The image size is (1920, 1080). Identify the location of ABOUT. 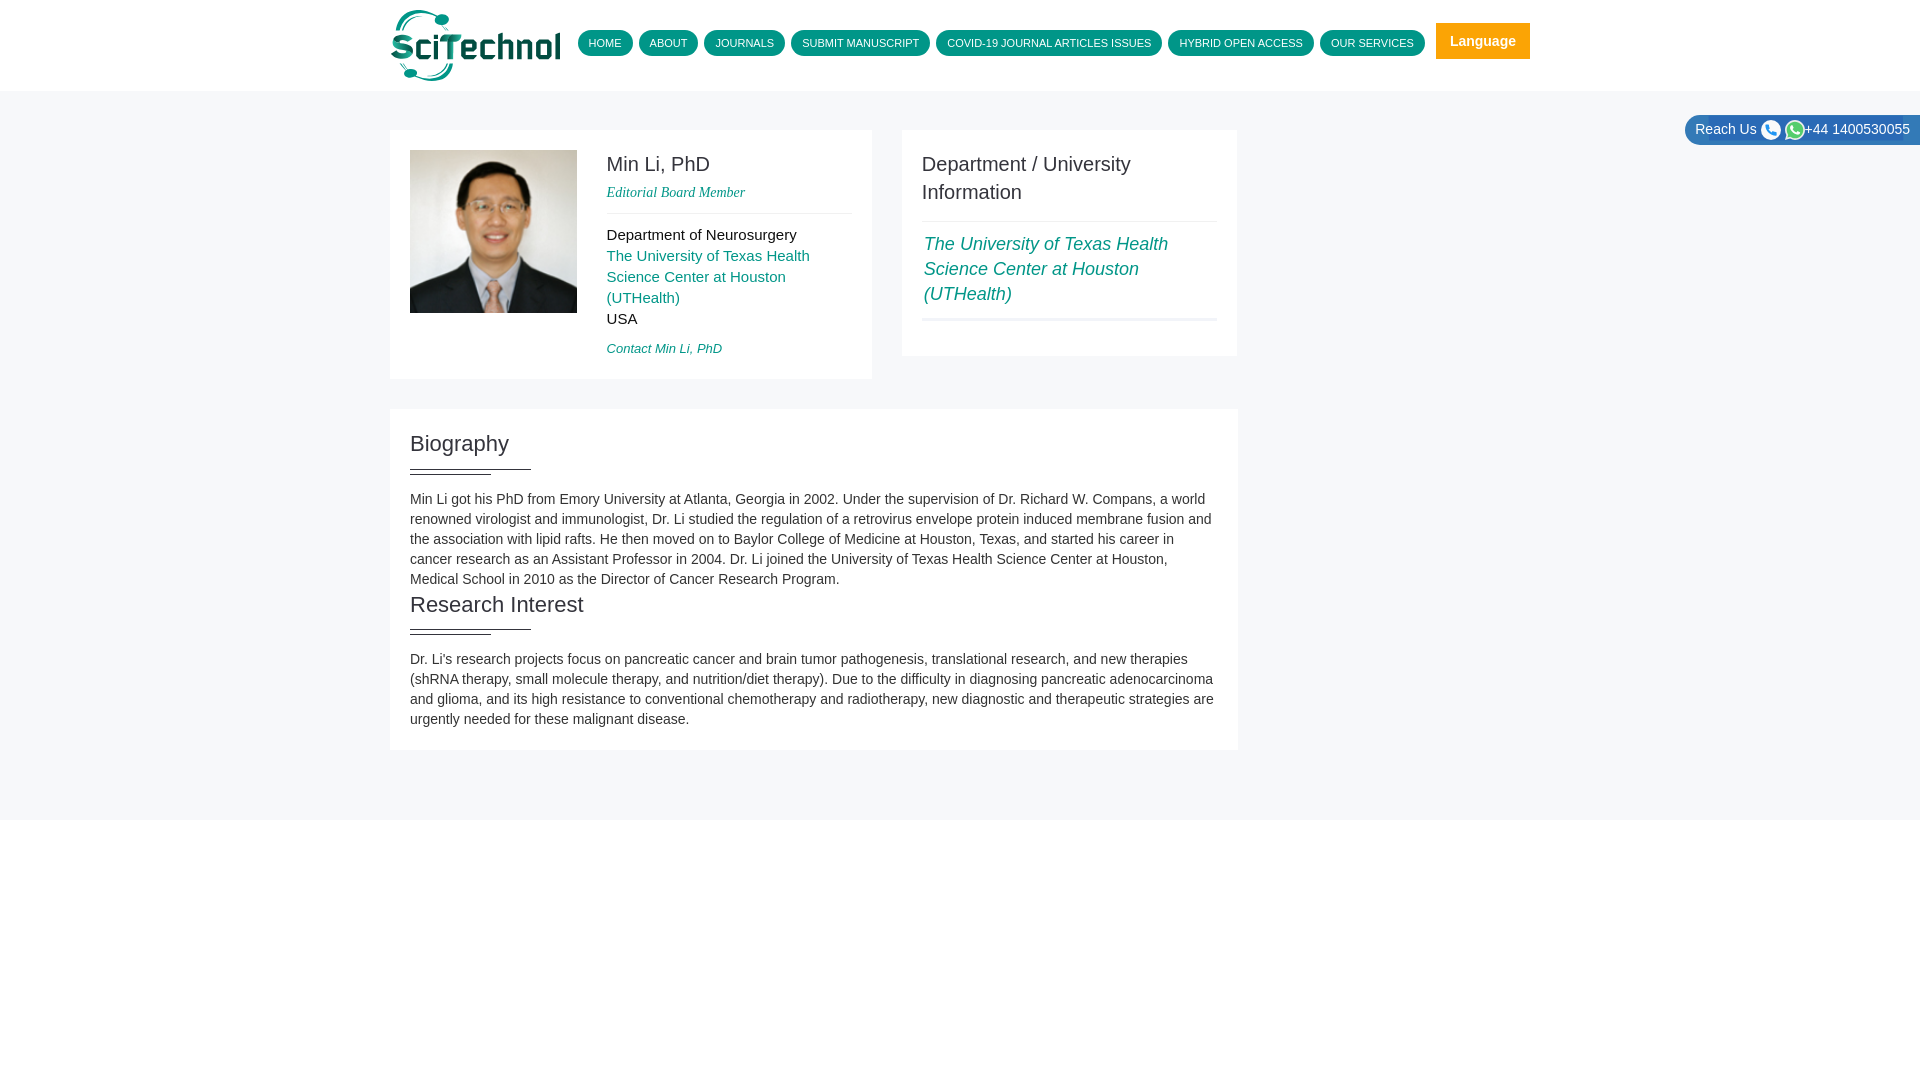
(668, 43).